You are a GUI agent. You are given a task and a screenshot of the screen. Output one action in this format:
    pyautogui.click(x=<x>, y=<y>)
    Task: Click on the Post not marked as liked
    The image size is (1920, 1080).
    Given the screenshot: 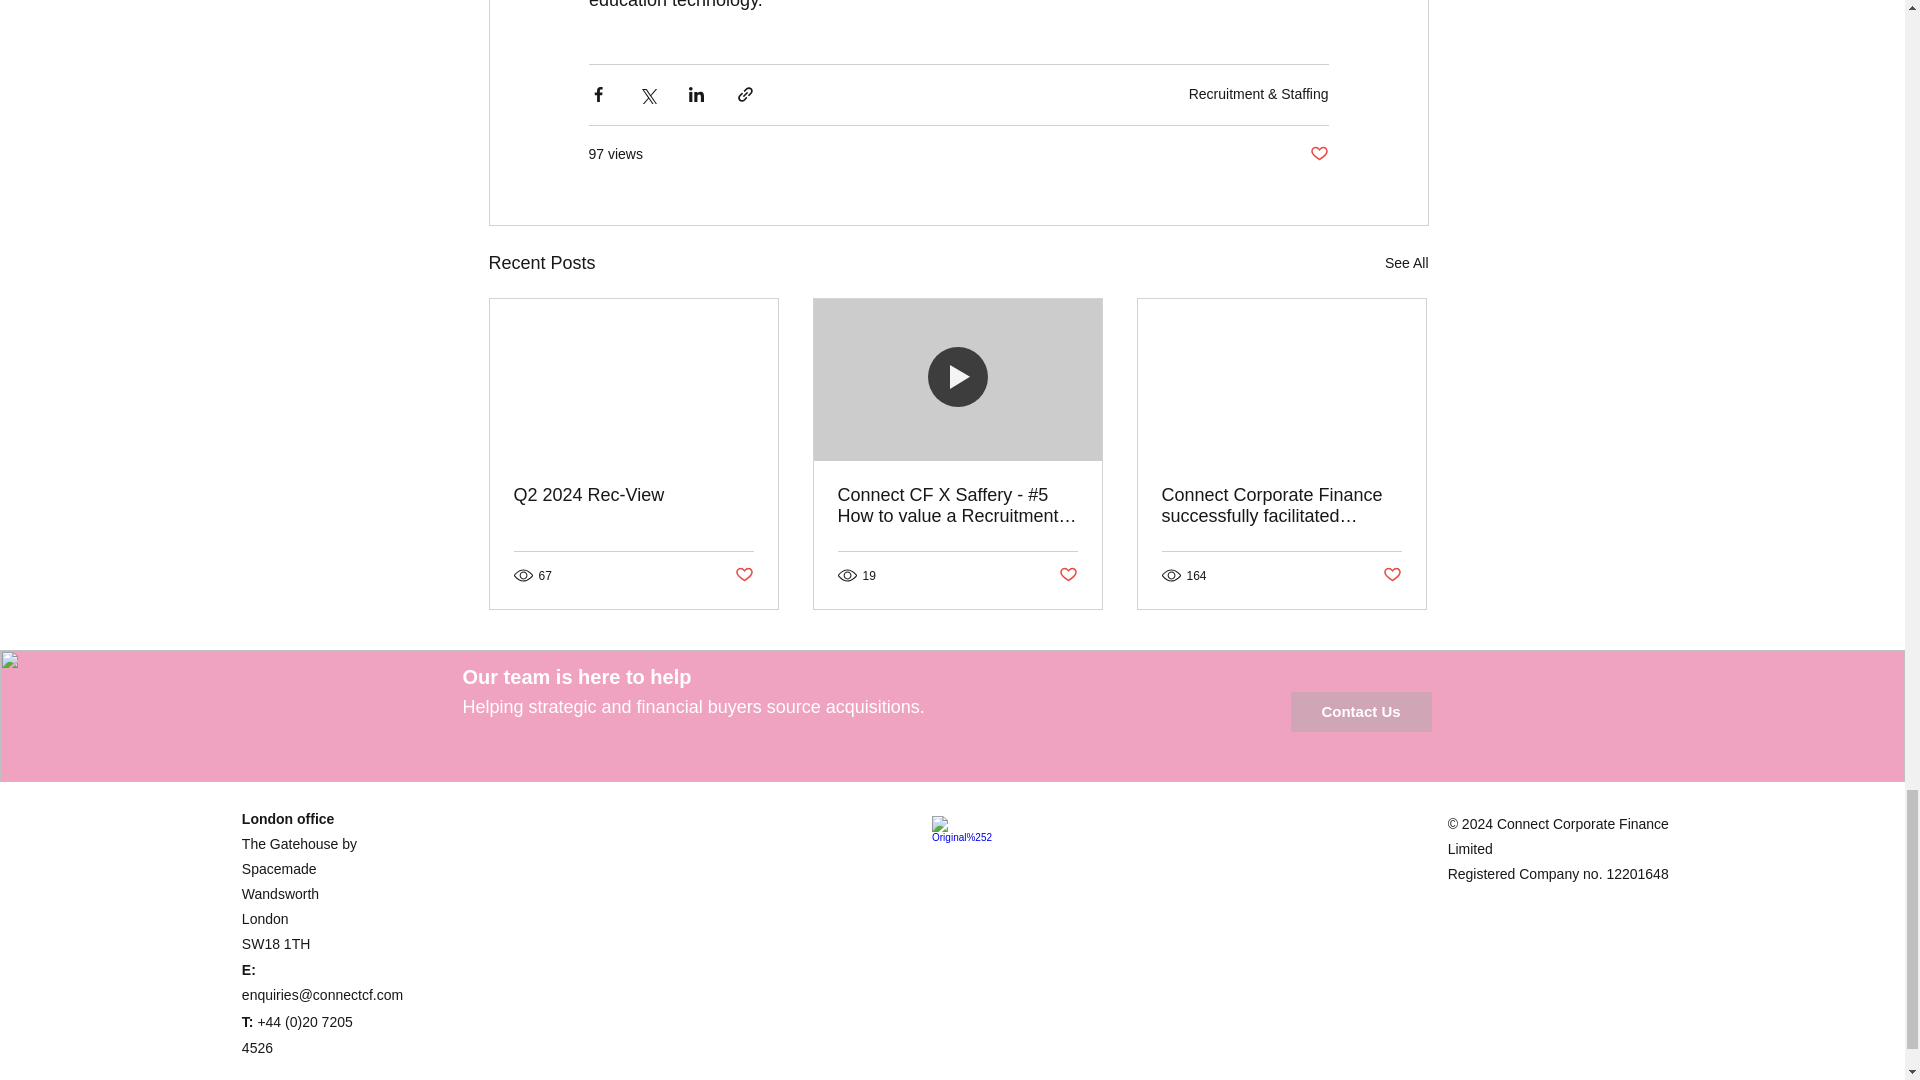 What is the action you would take?
    pyautogui.click(x=742, y=575)
    